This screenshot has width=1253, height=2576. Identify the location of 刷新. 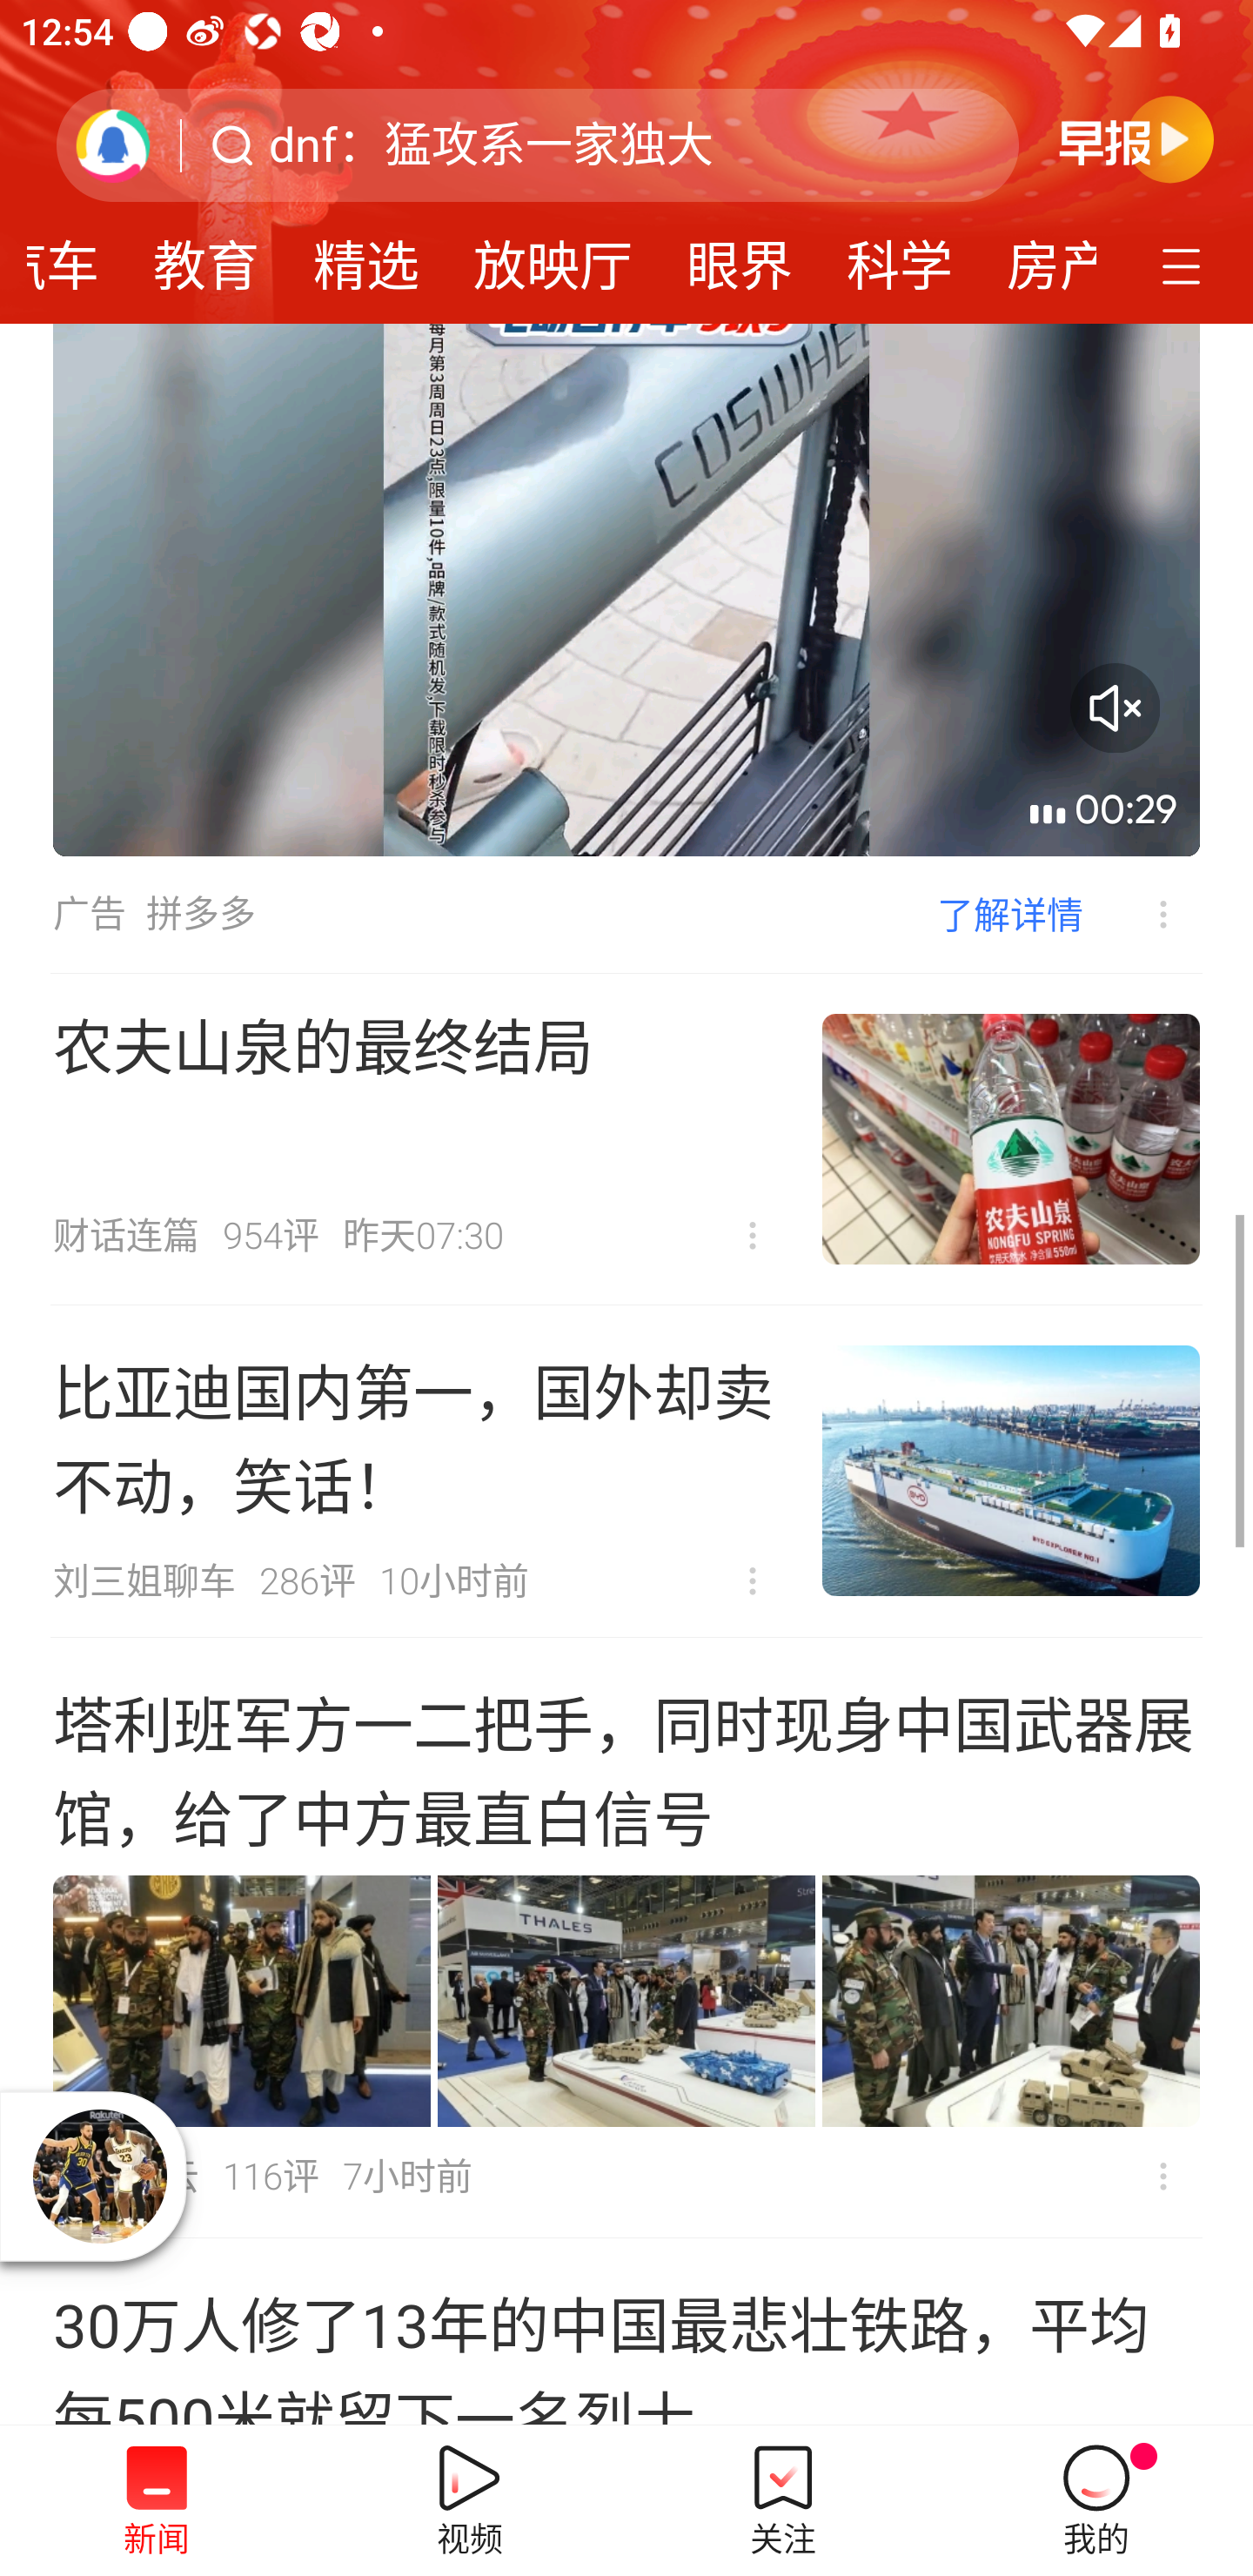
(113, 144).